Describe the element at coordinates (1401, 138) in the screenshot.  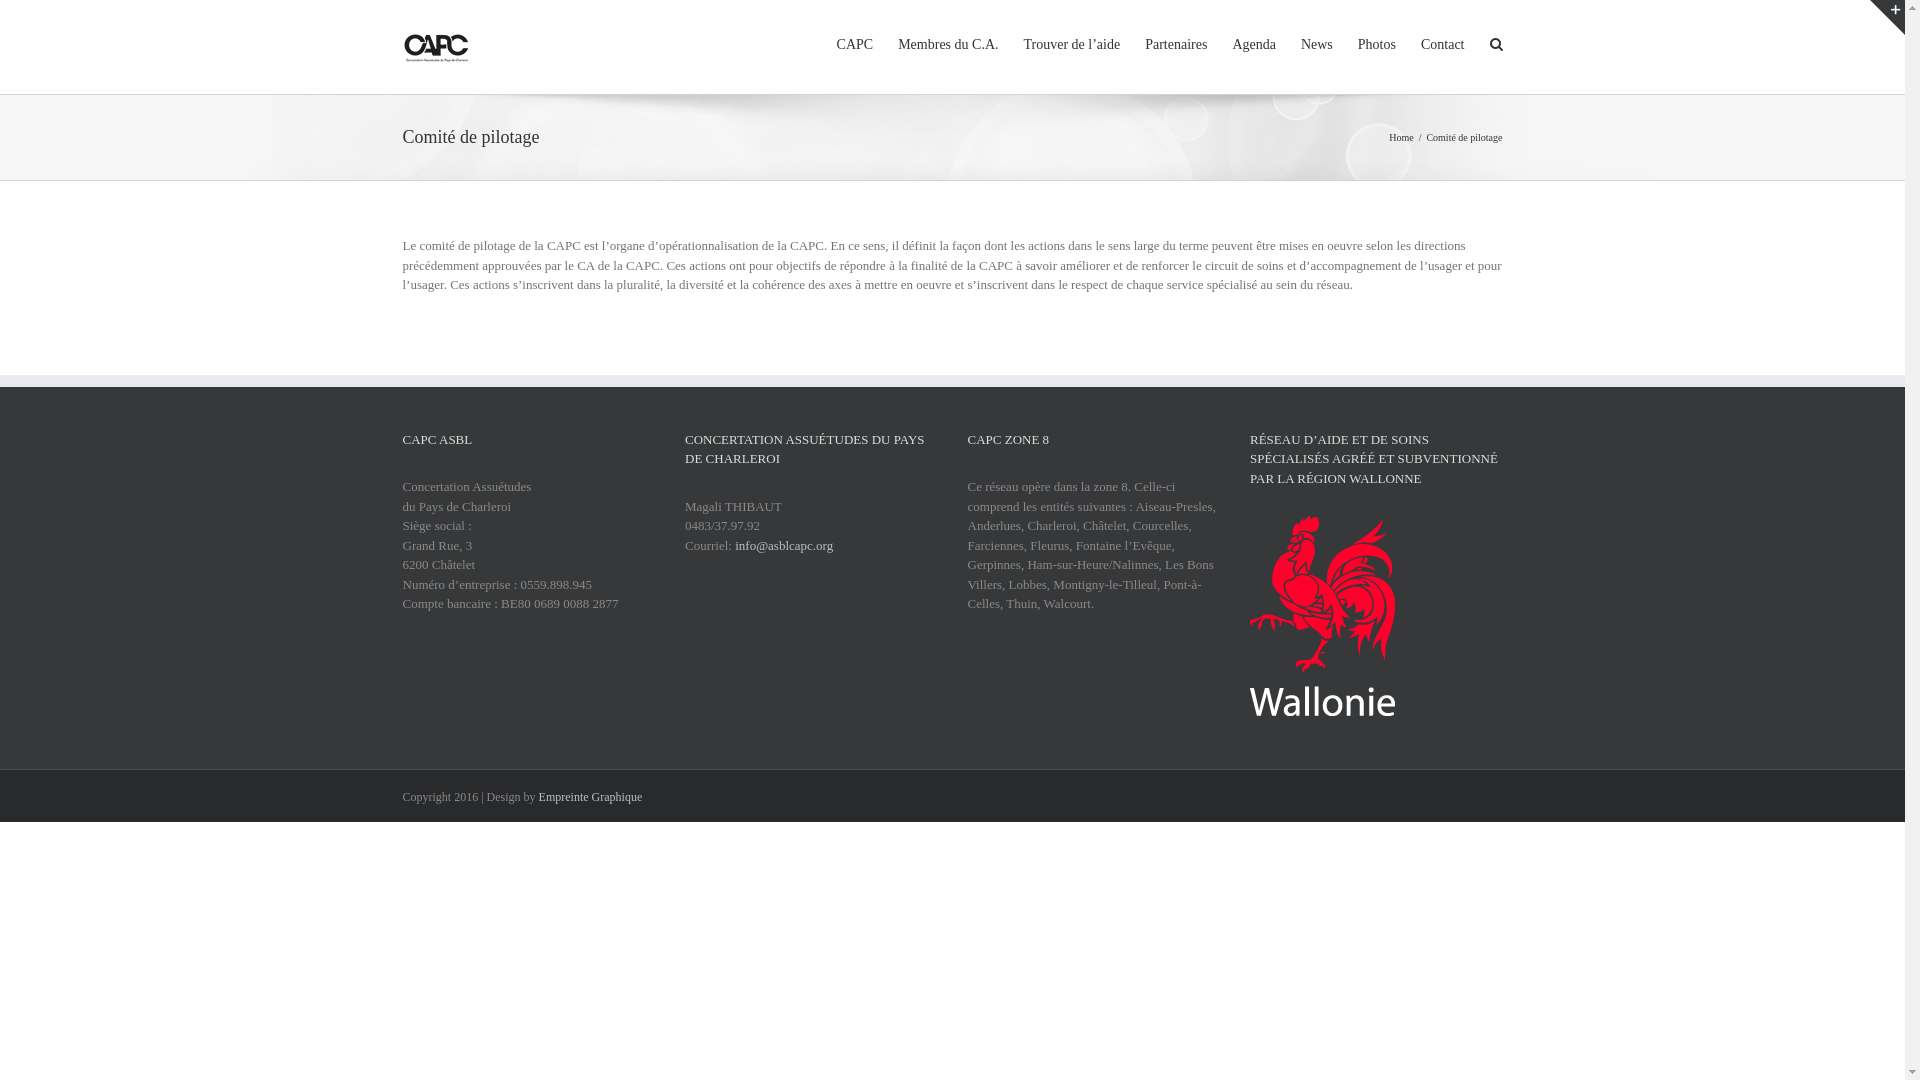
I see `Home` at that location.